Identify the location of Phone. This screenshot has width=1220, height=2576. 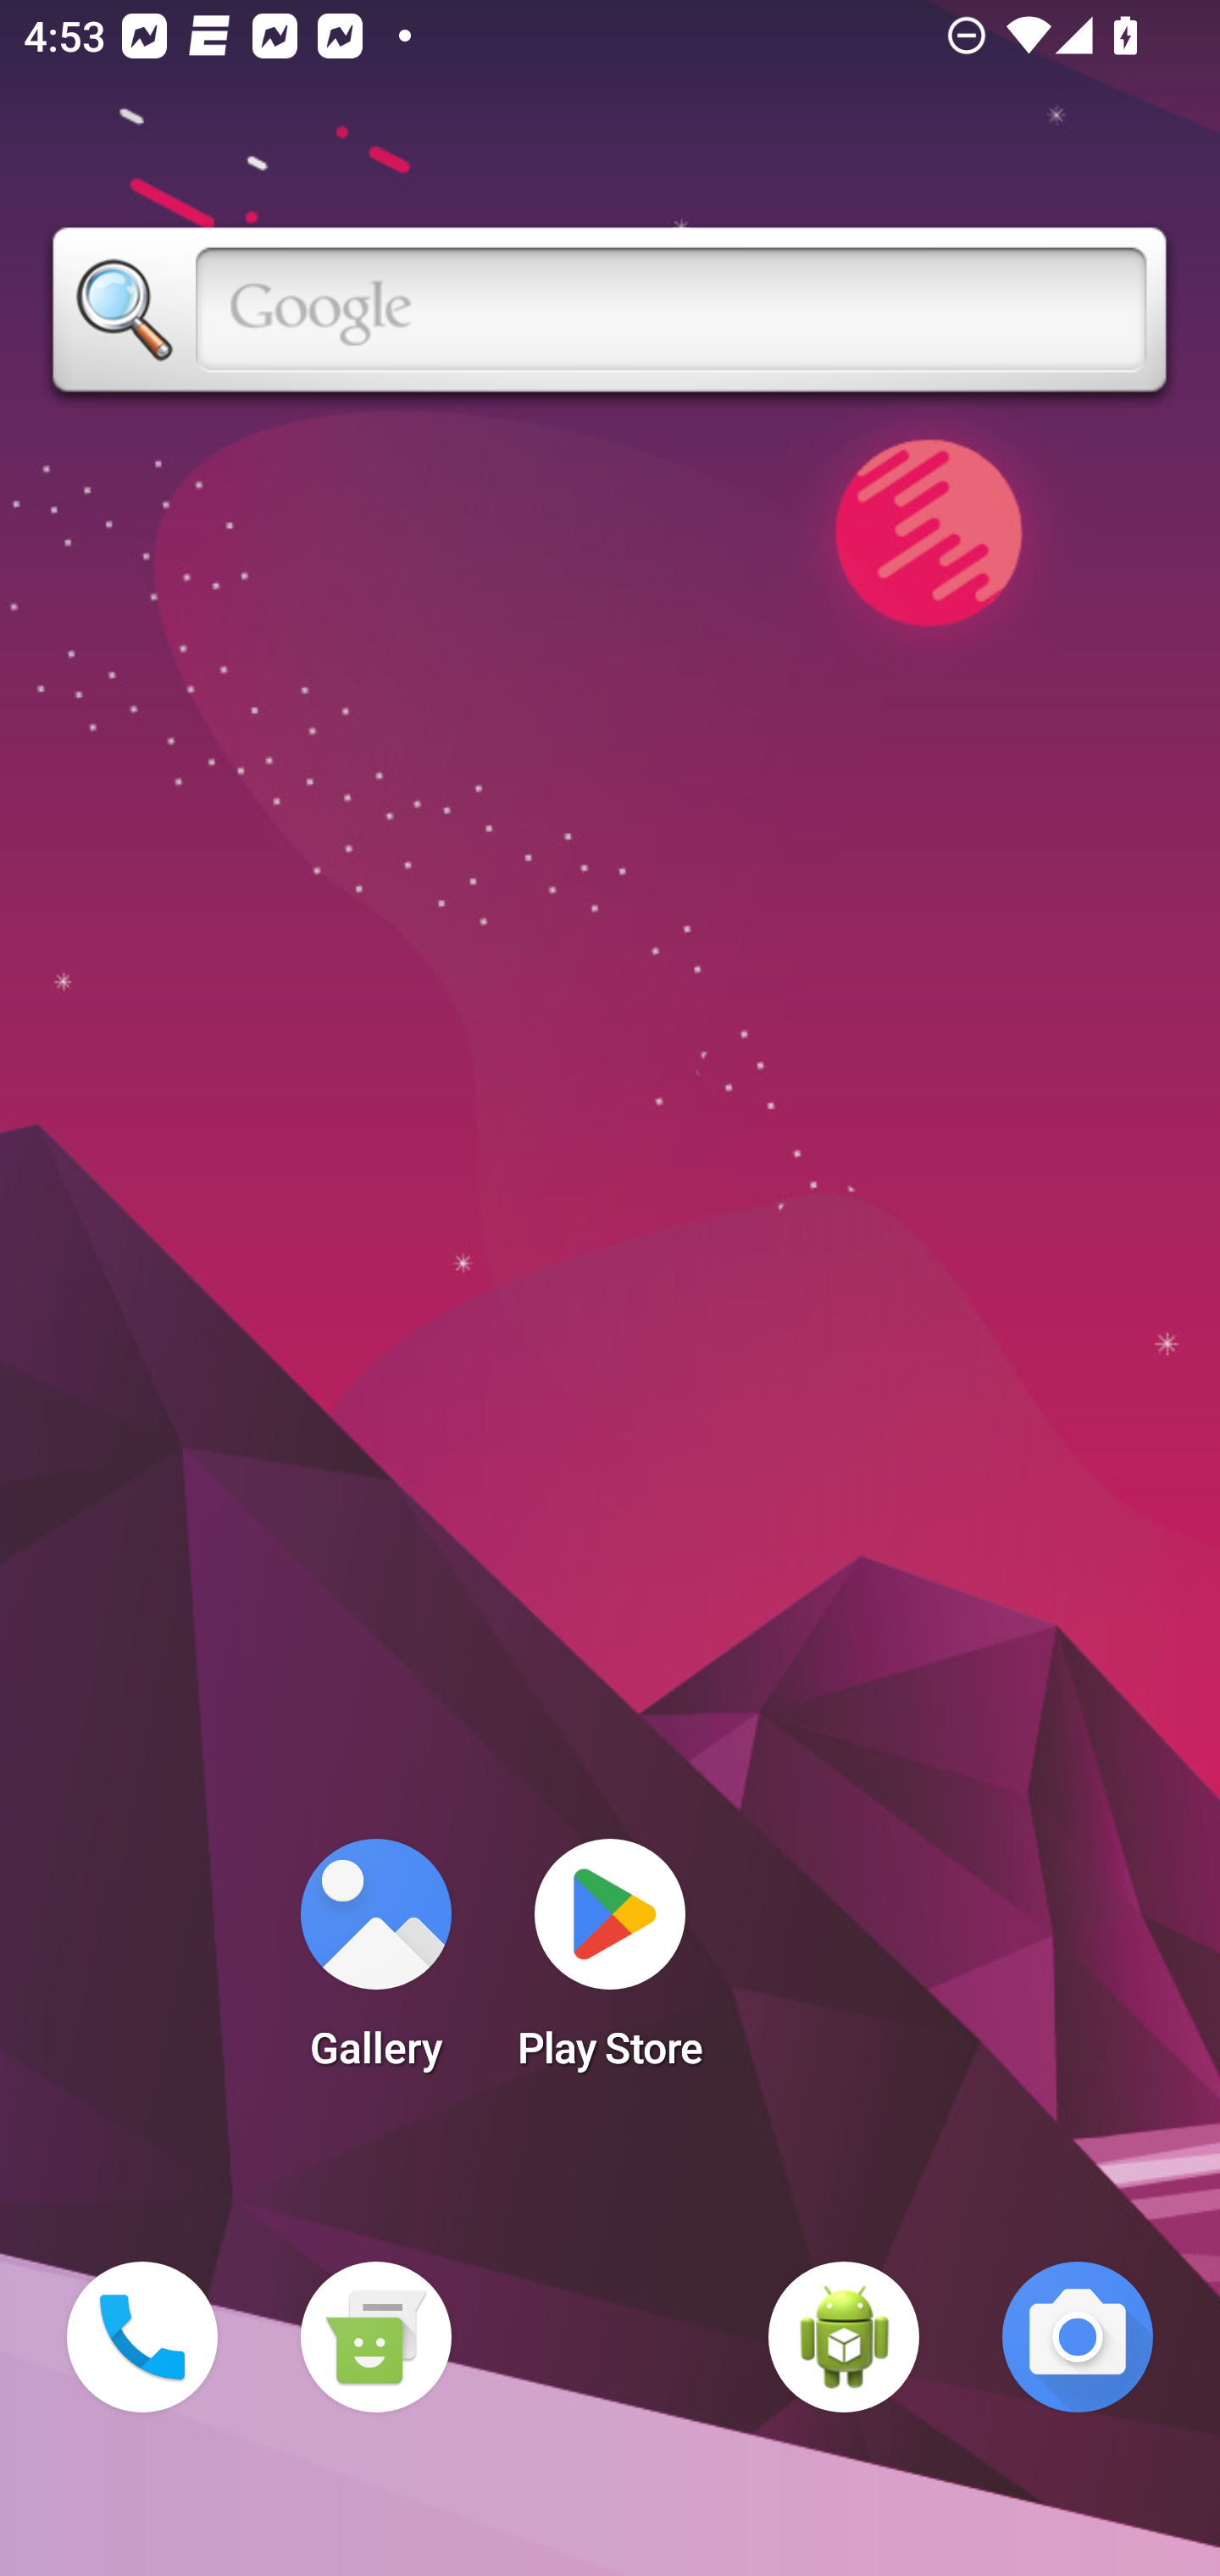
(142, 2337).